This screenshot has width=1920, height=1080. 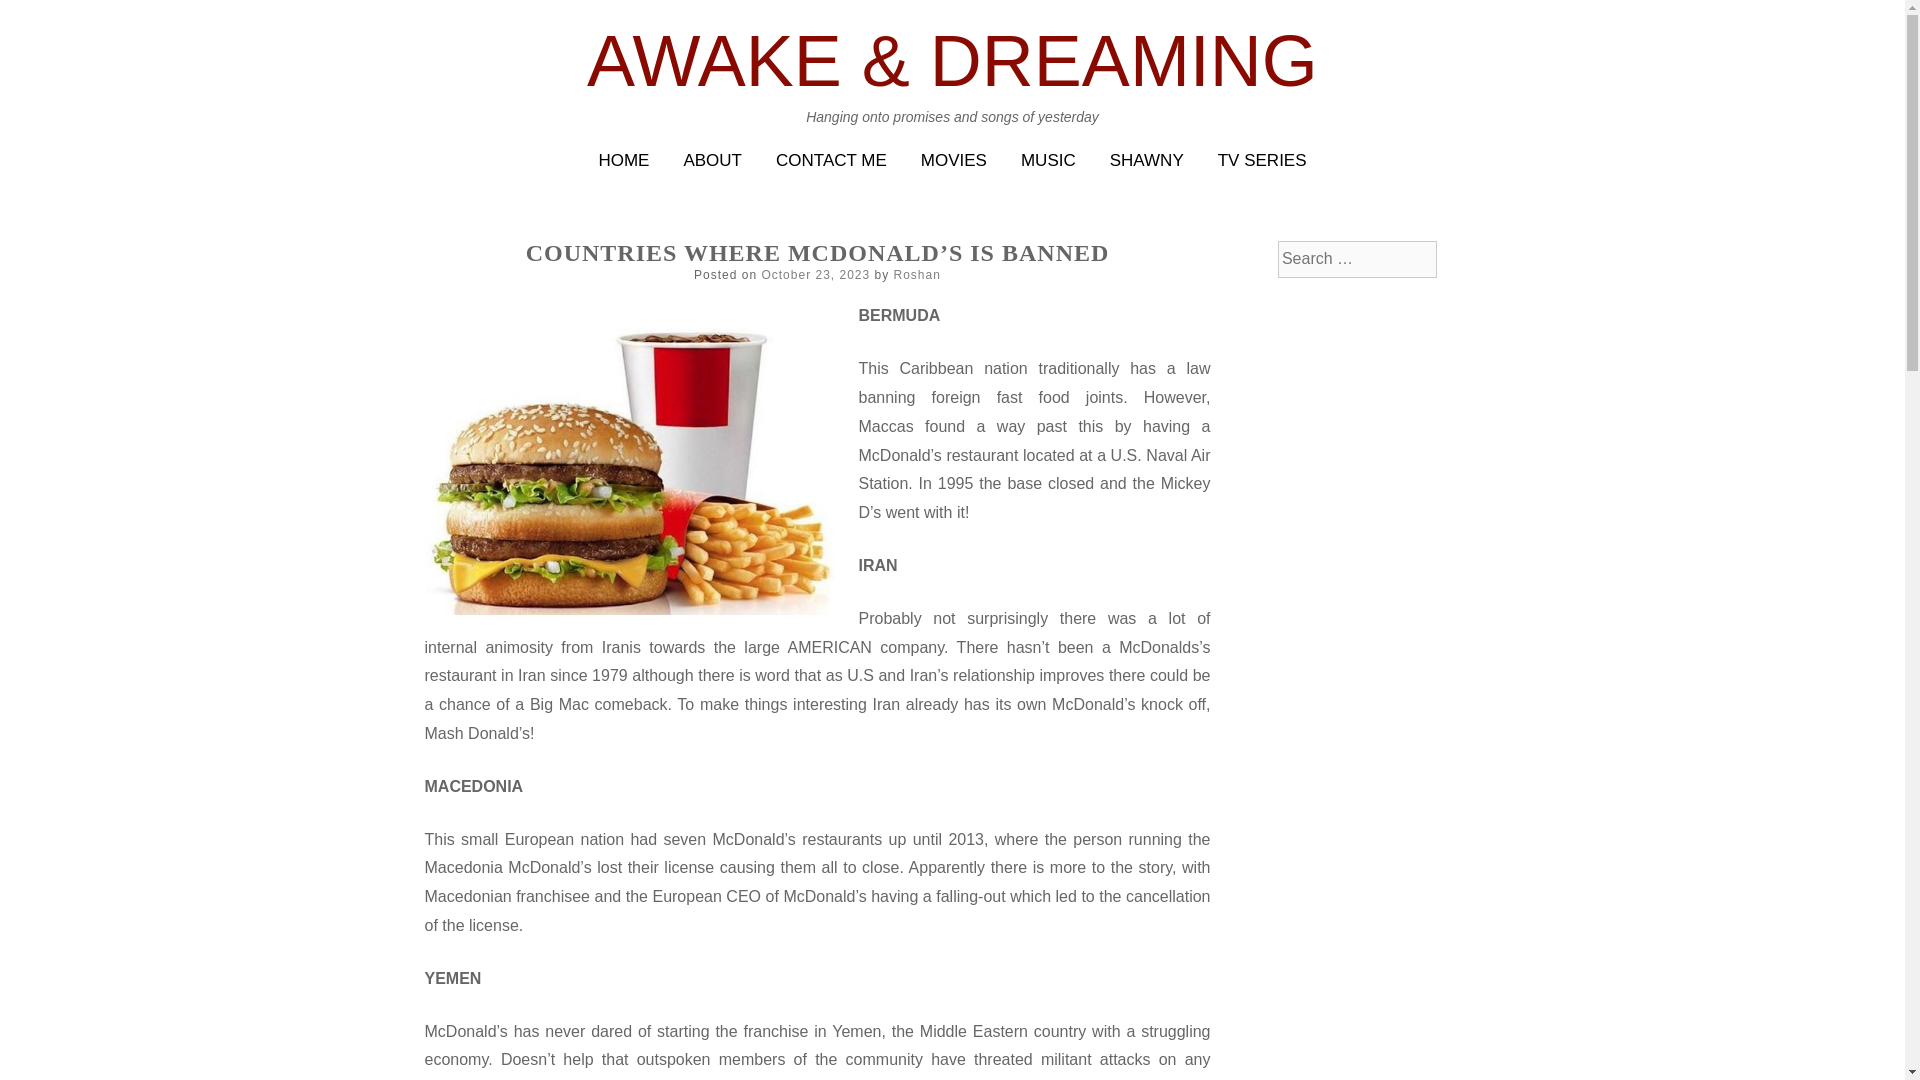 I want to click on MOVIES, so click(x=954, y=160).